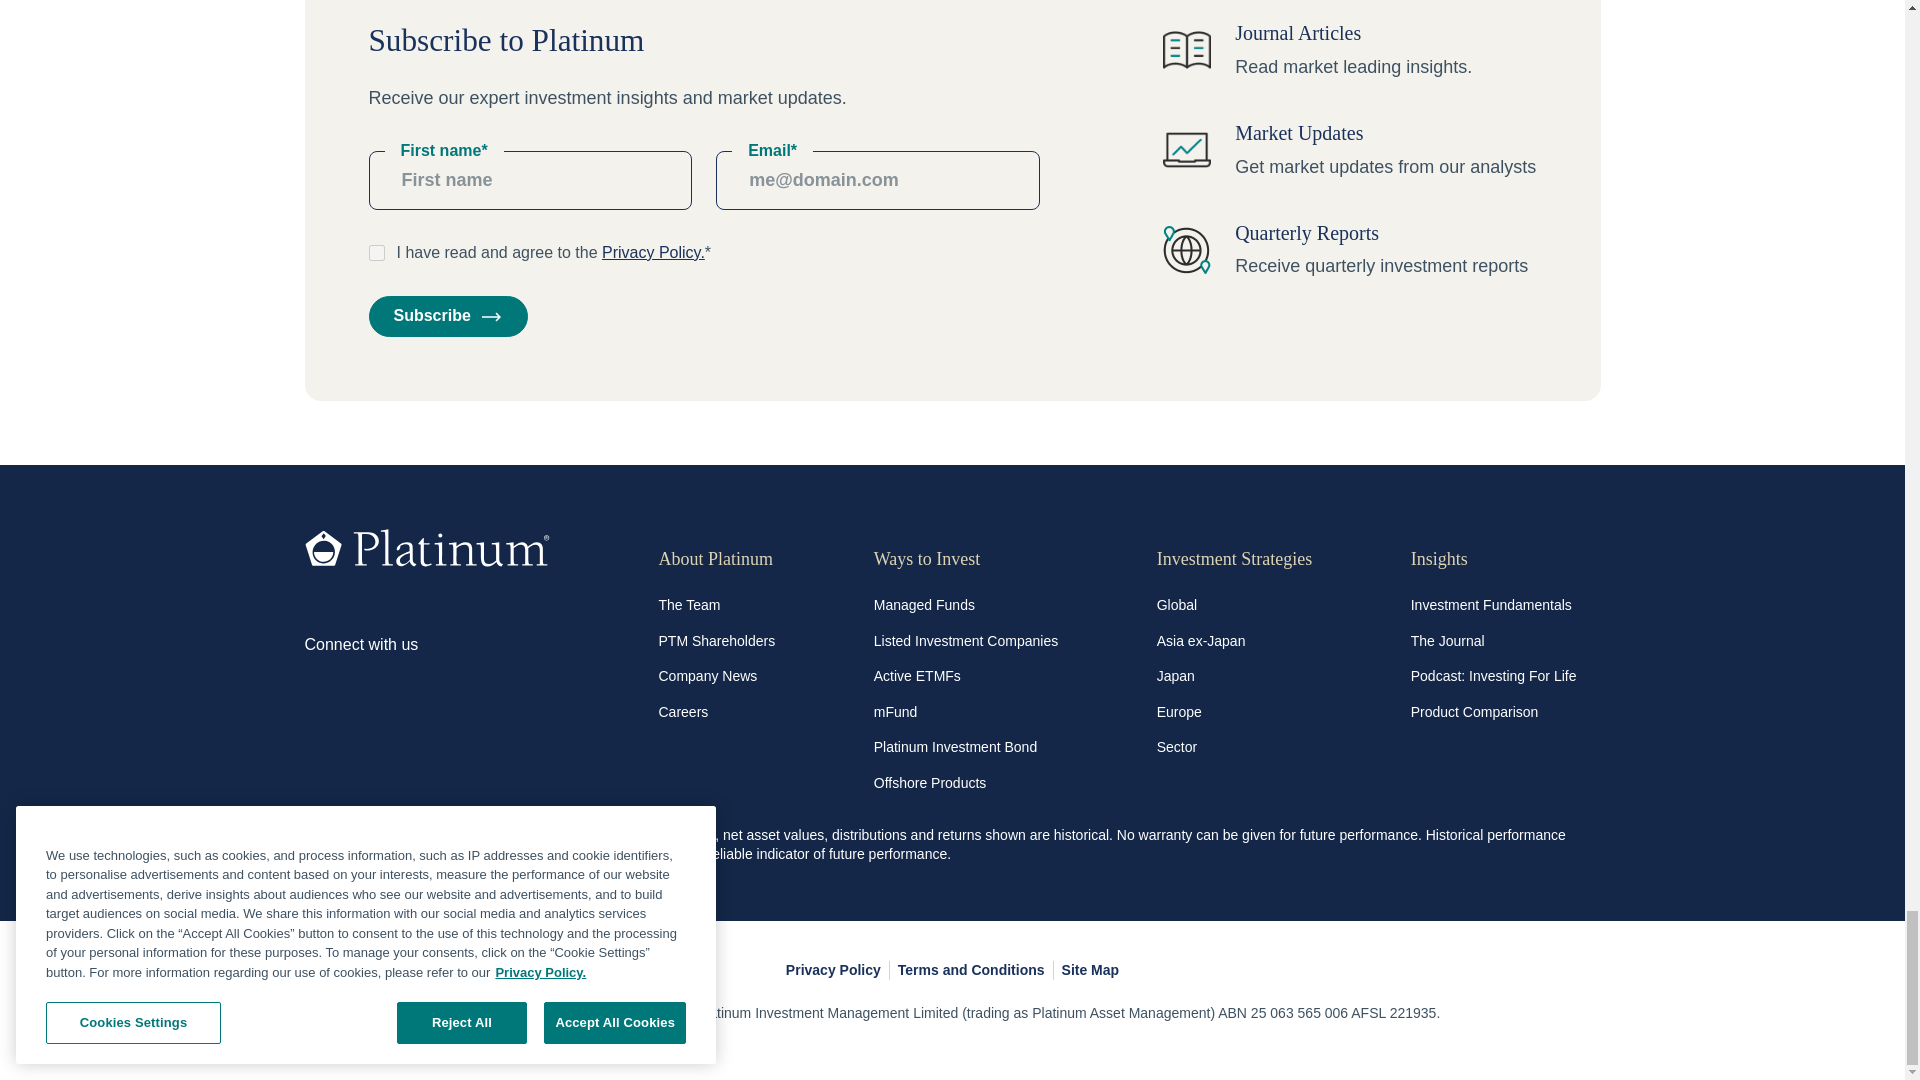  I want to click on true, so click(376, 253).